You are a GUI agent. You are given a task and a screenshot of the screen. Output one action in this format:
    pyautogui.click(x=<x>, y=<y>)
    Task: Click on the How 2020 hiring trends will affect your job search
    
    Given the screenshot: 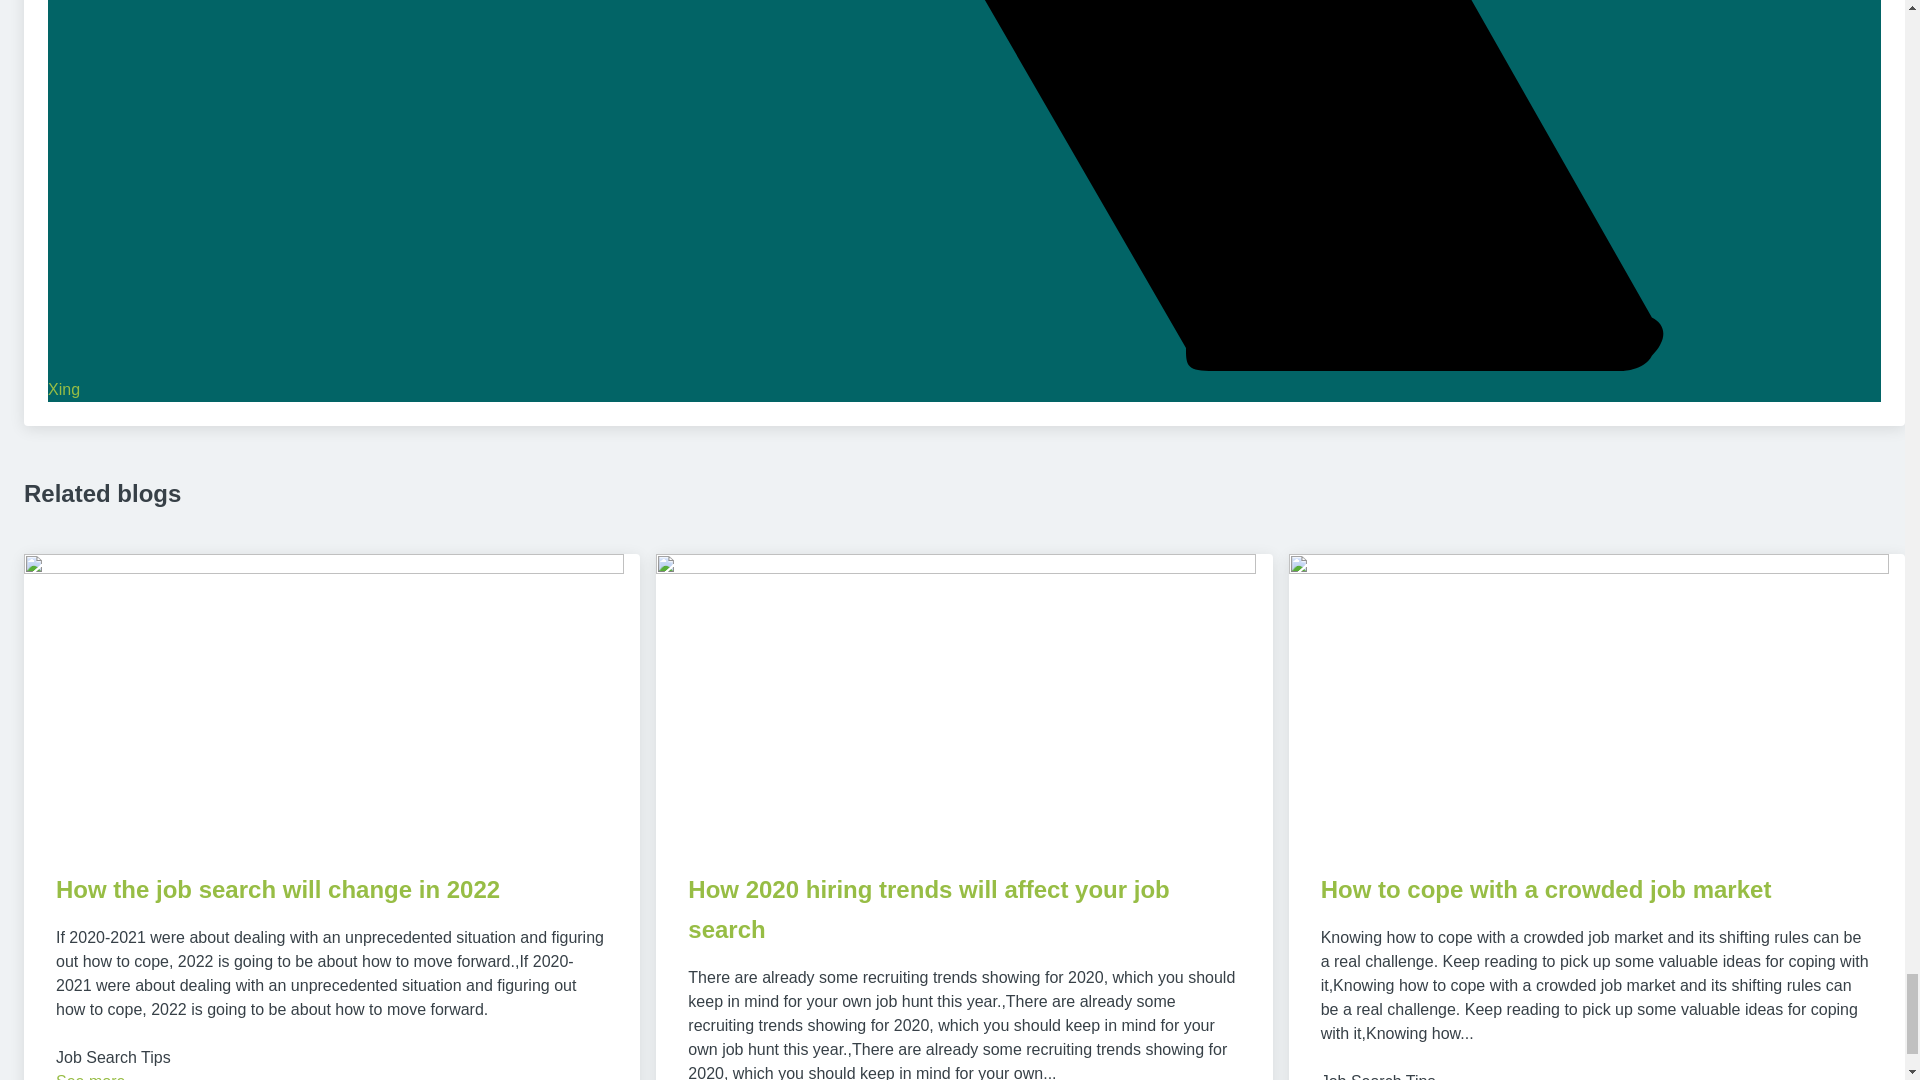 What is the action you would take?
    pyautogui.click(x=928, y=908)
    